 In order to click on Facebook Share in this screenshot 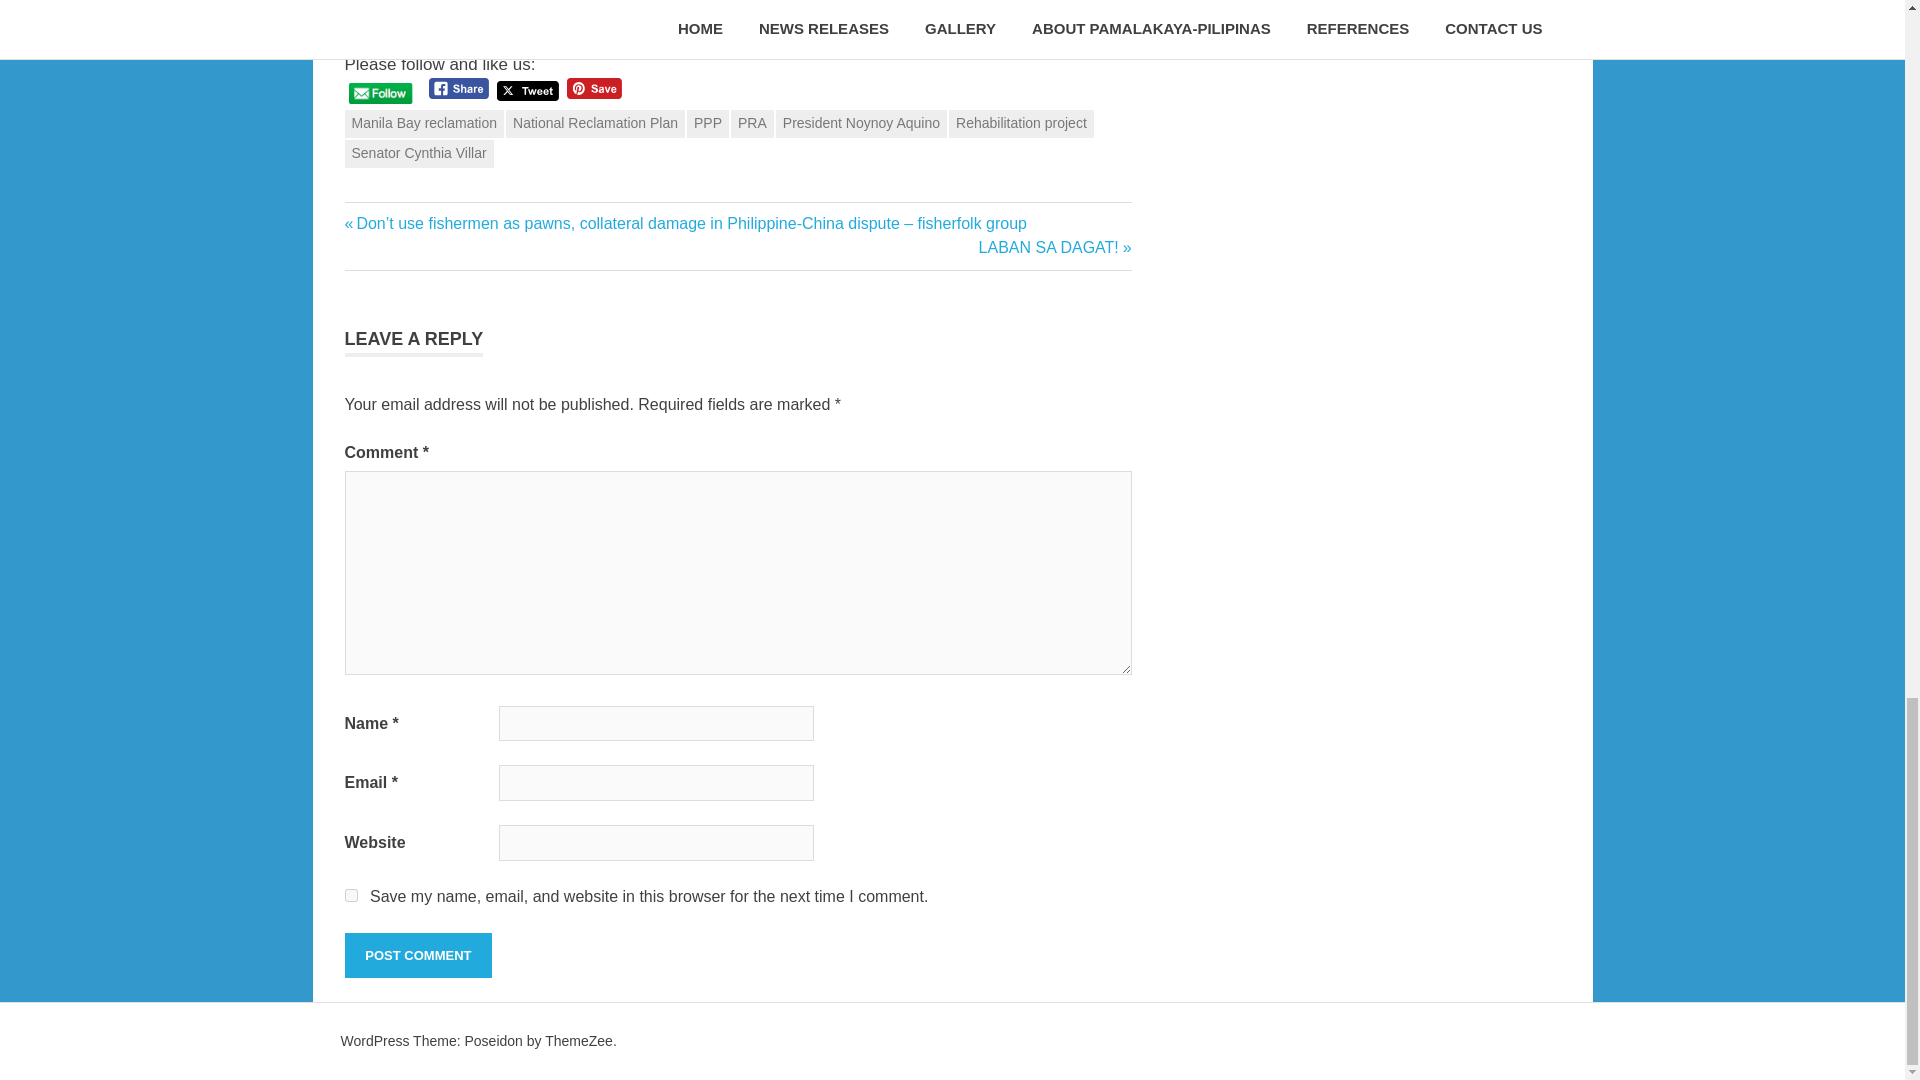, I will do `click(458, 88)`.